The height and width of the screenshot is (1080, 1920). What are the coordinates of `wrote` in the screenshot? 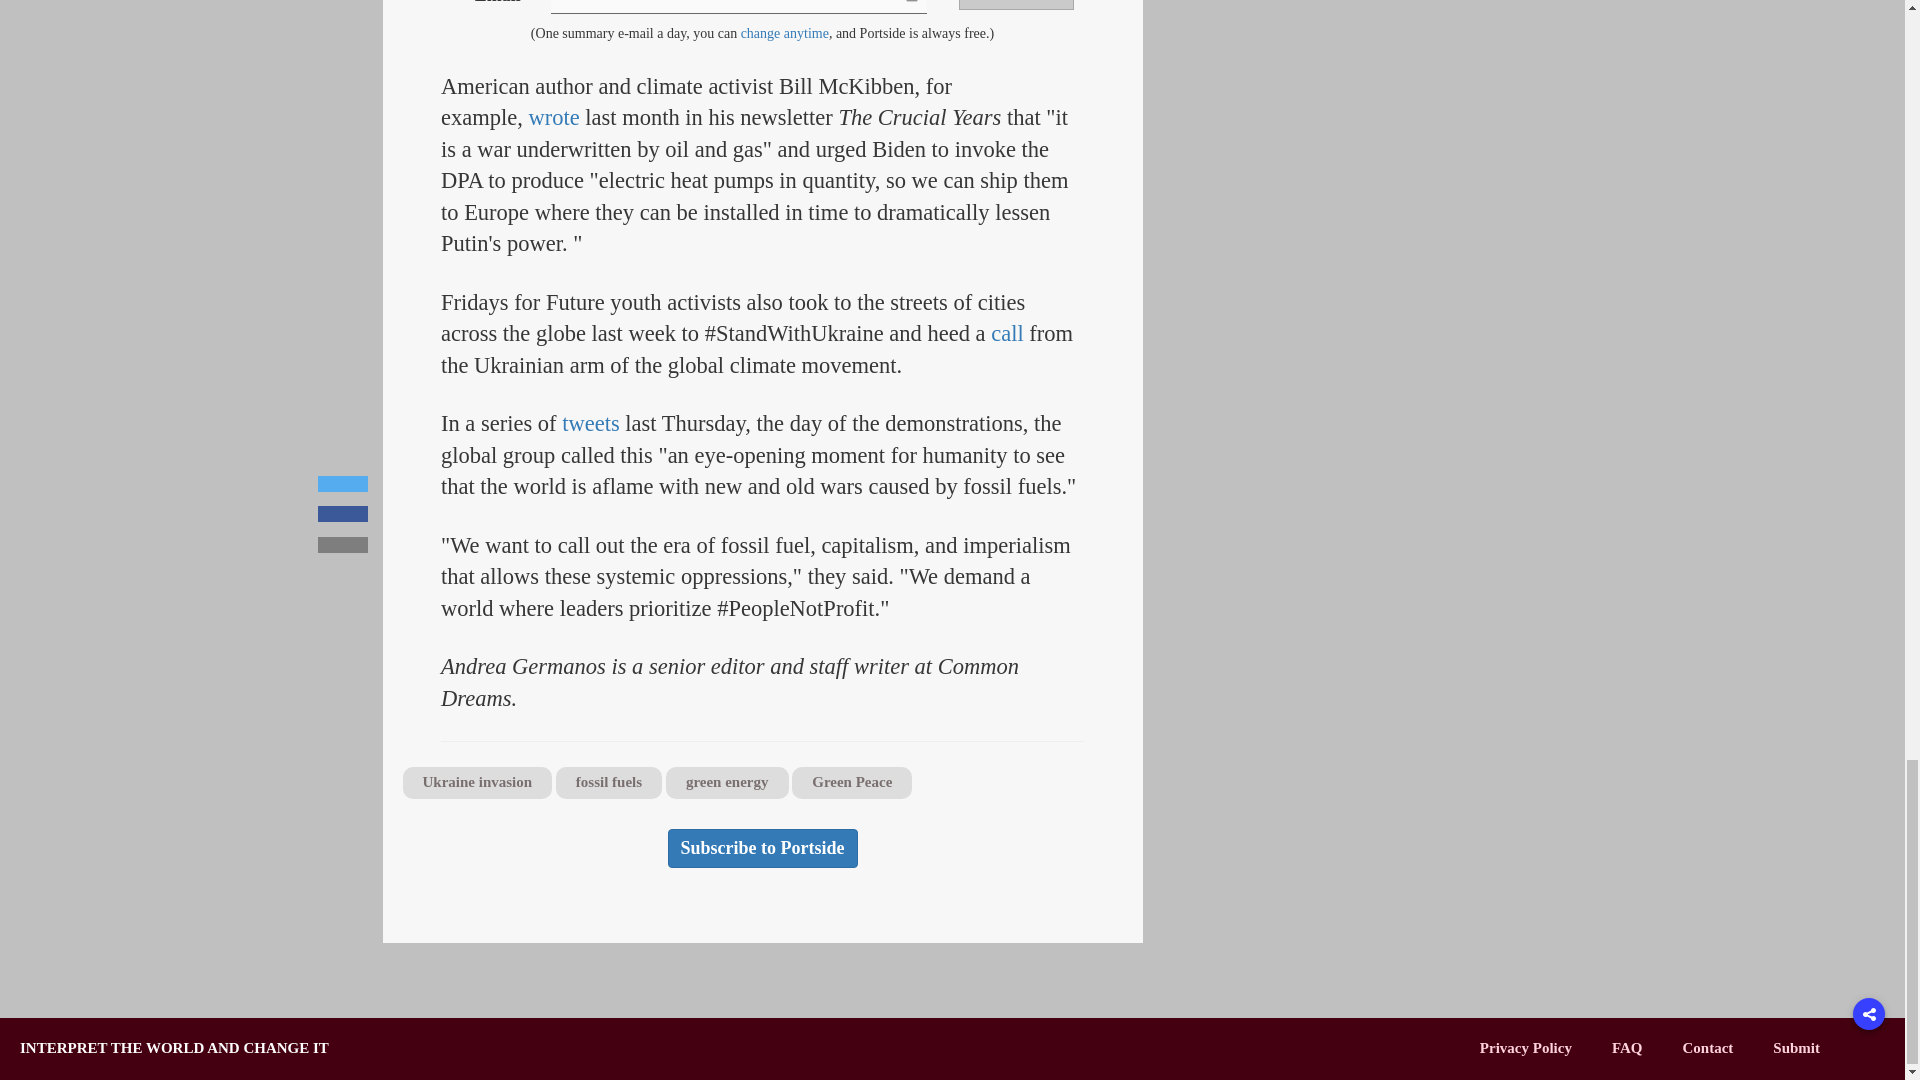 It's located at (554, 116).